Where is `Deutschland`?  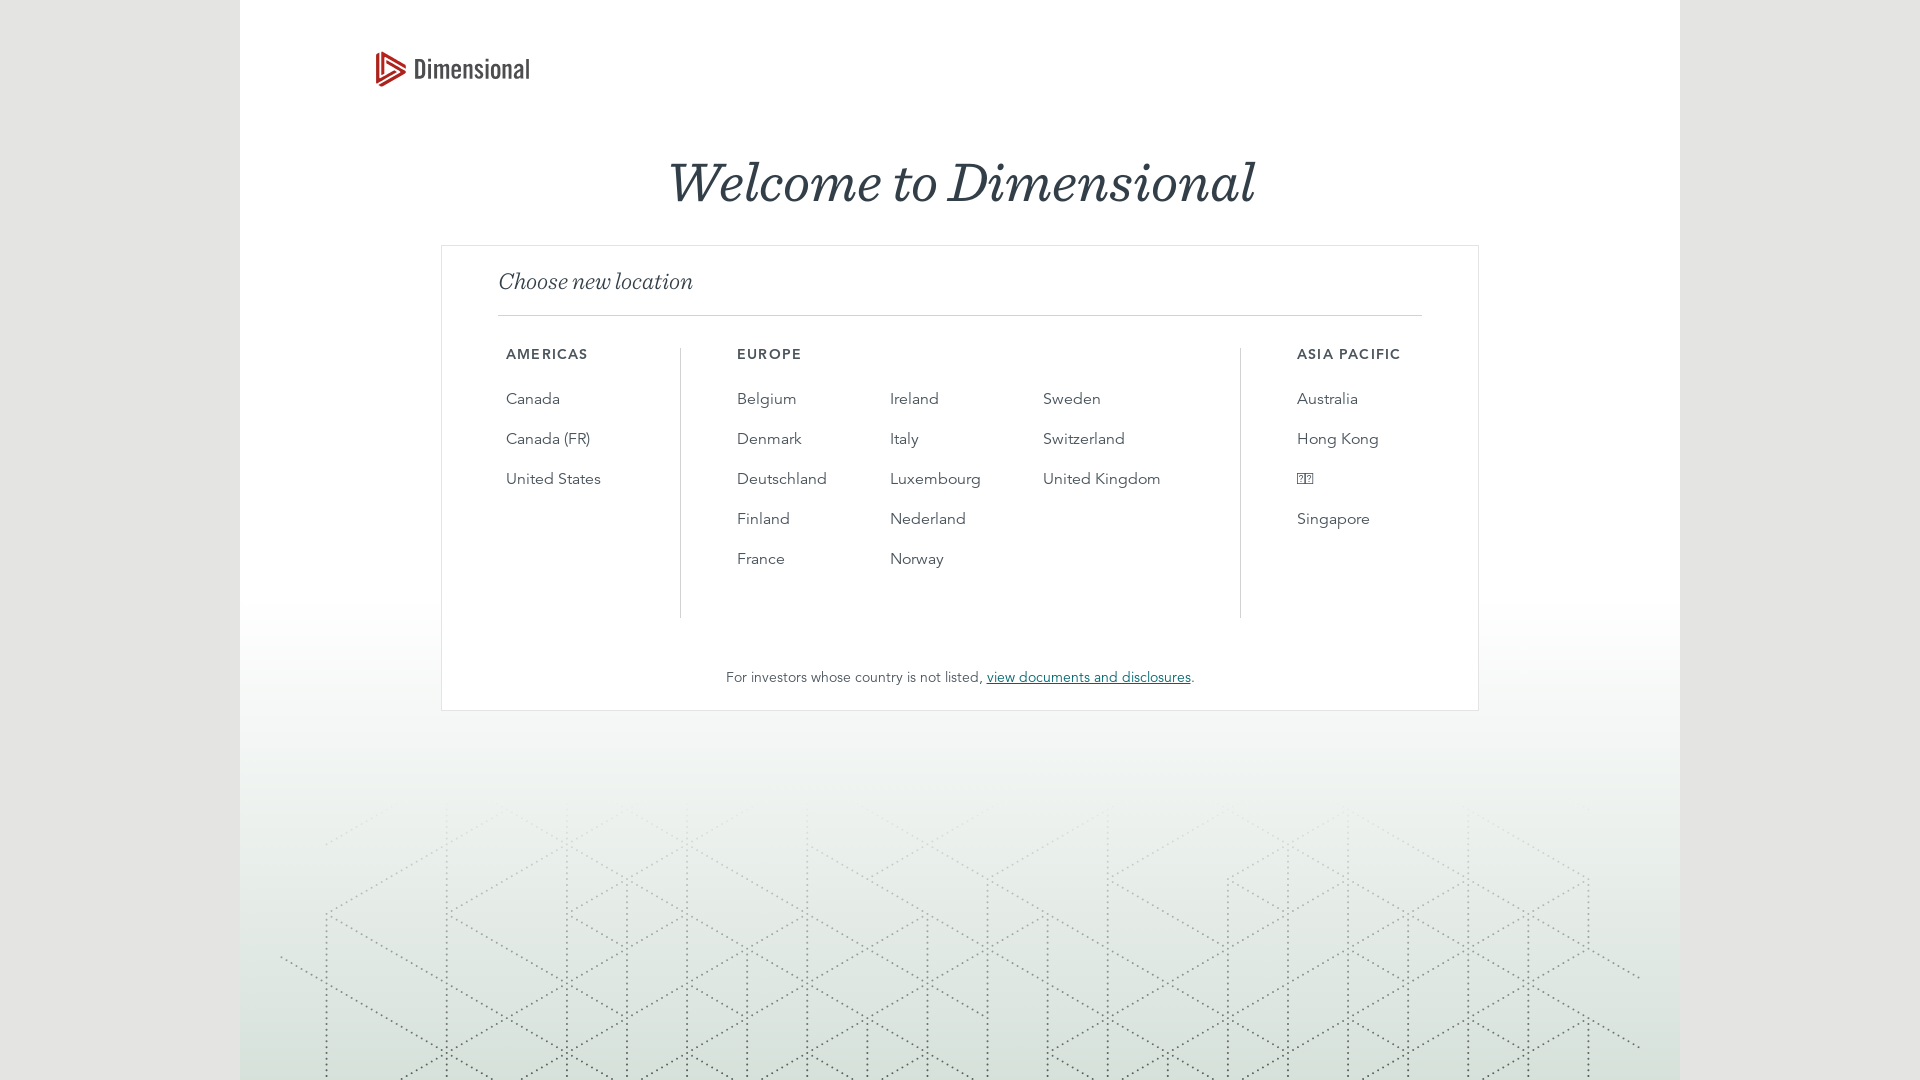 Deutschland is located at coordinates (794, 479).